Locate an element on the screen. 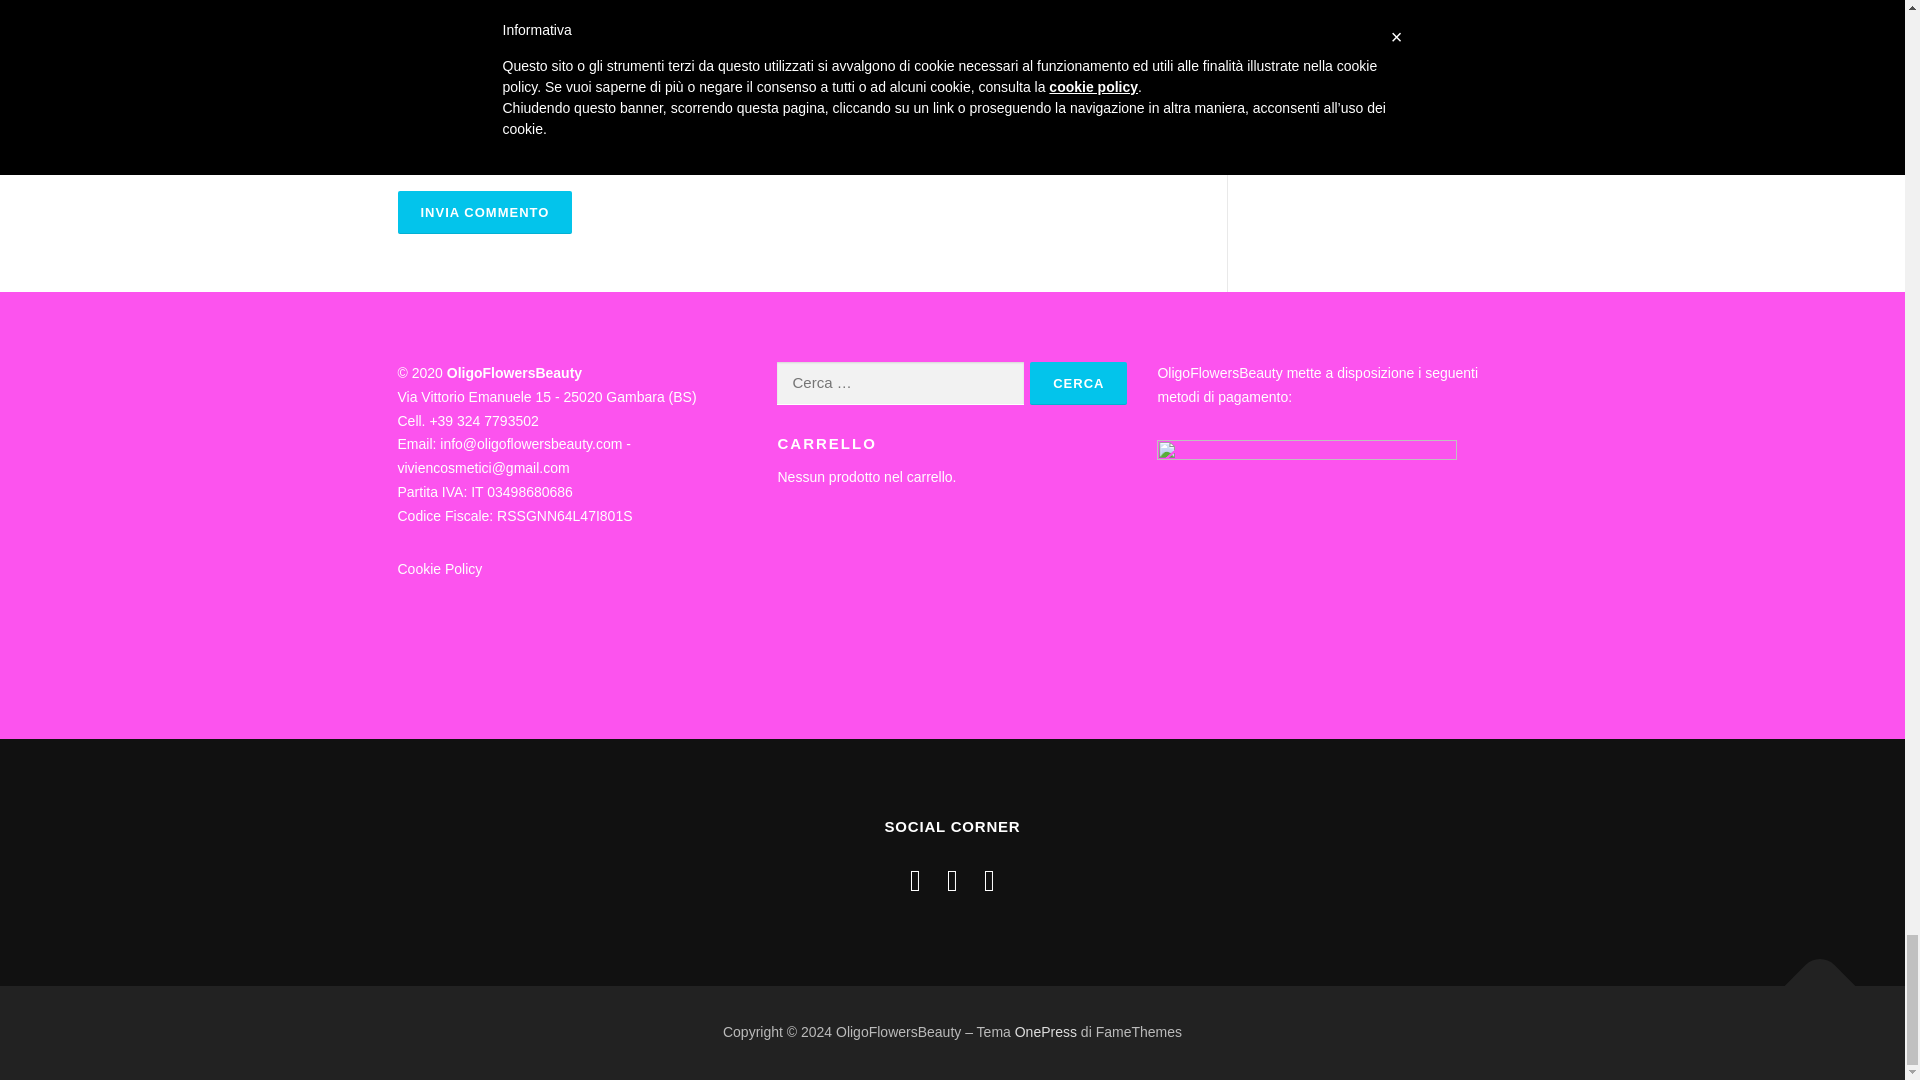 The image size is (1920, 1080). Privacy Policy is located at coordinates (454, 540).